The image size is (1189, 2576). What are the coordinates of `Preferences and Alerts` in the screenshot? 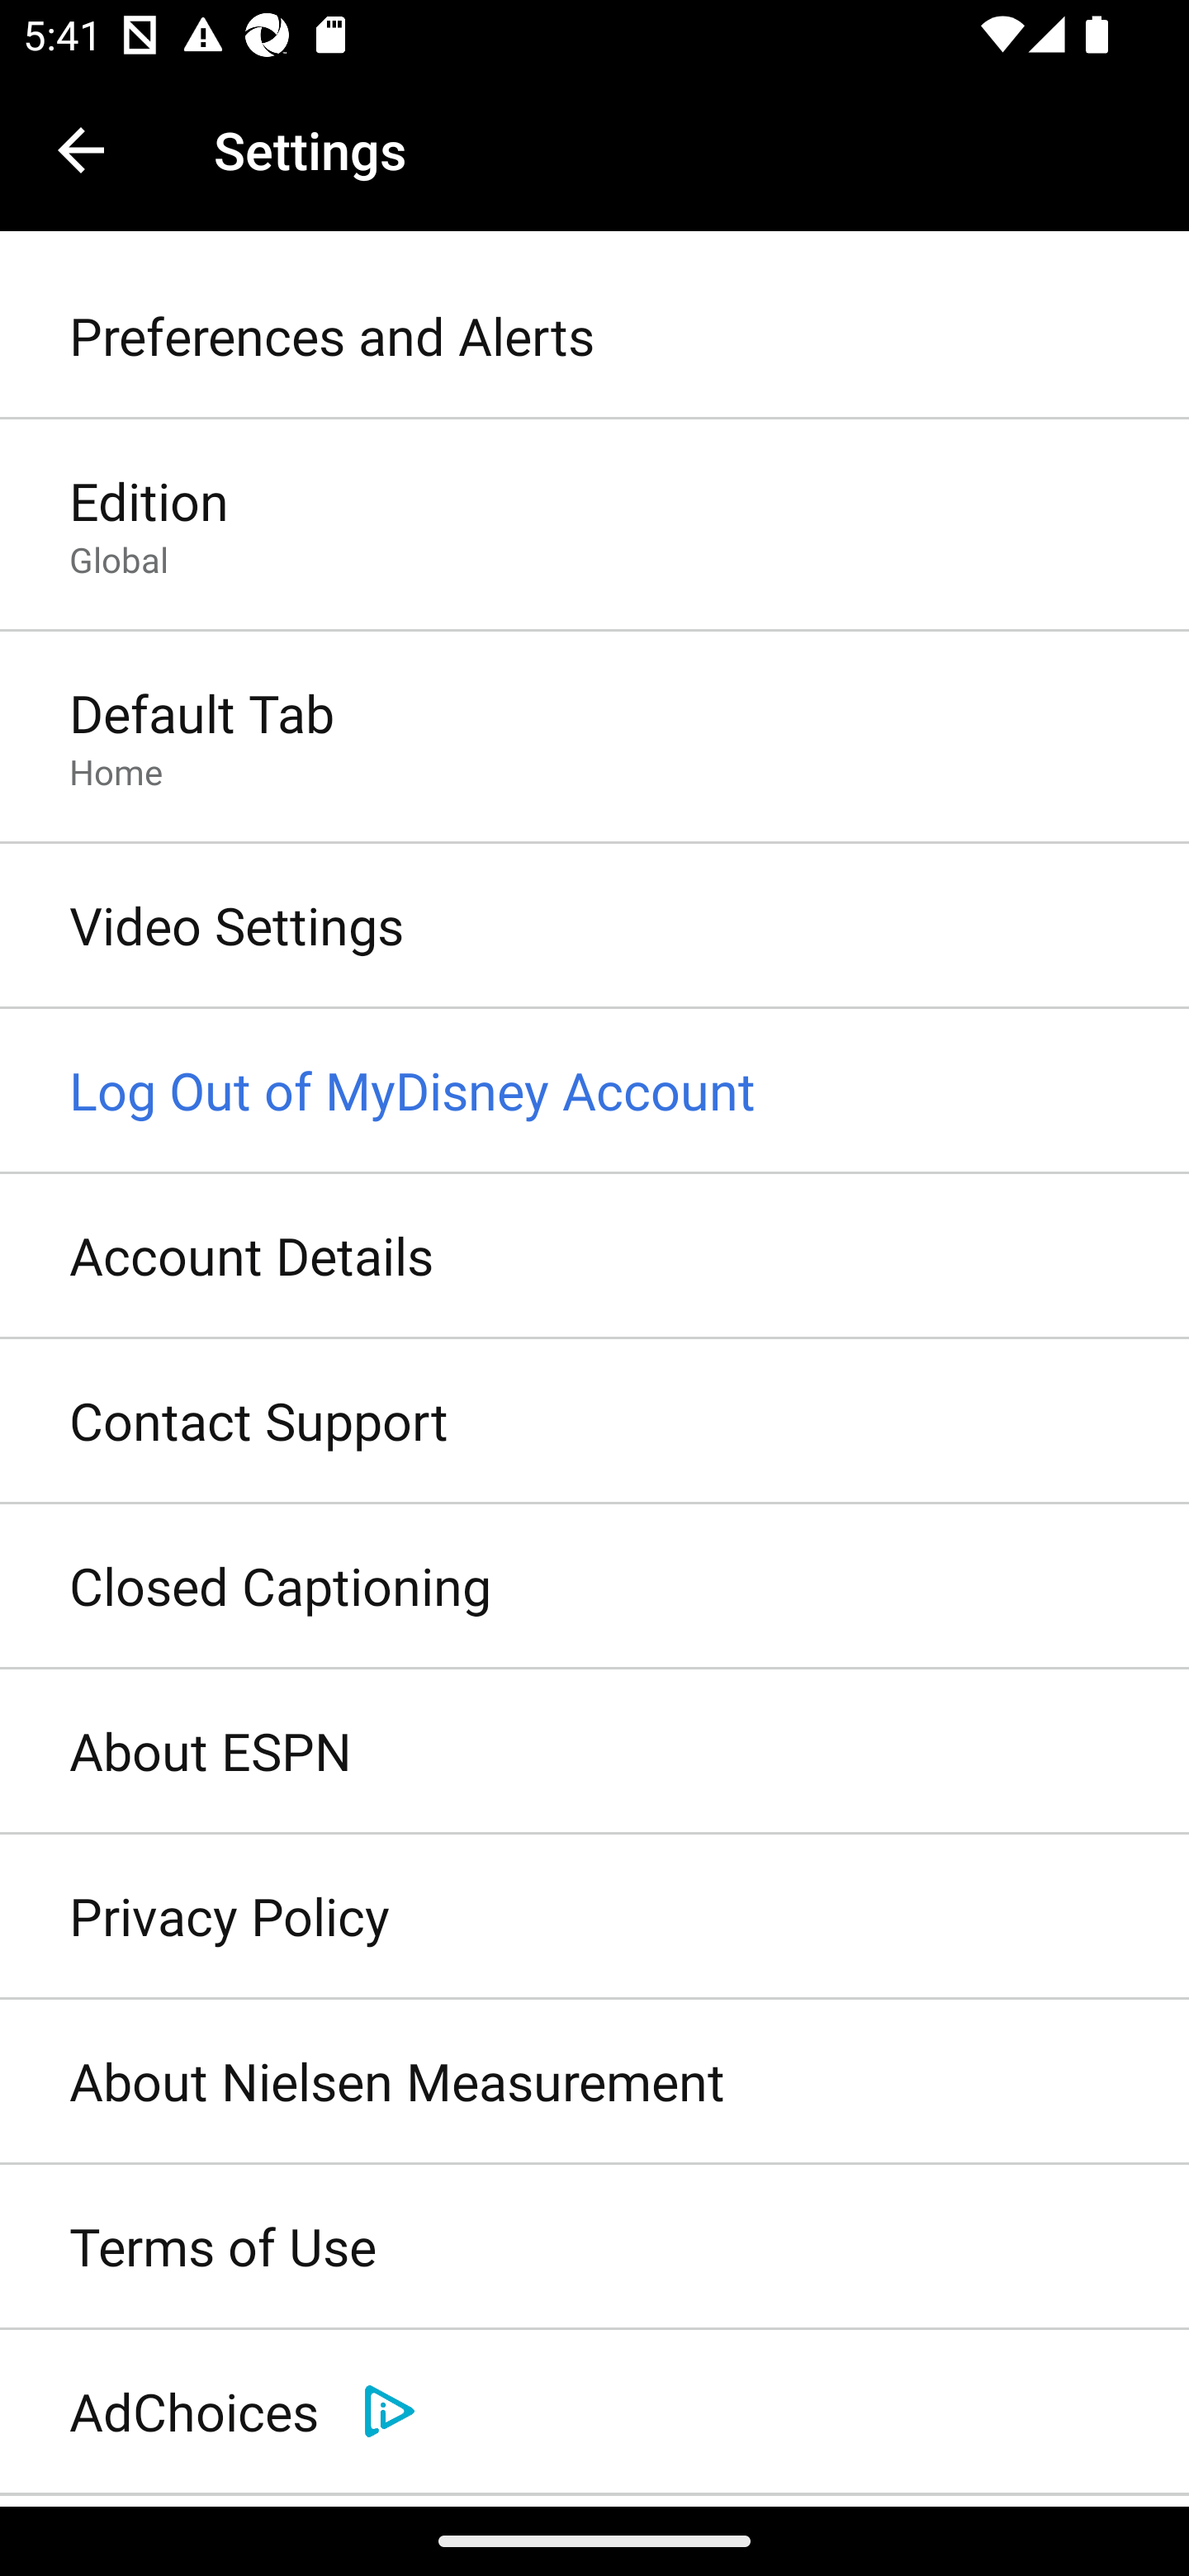 It's located at (594, 337).